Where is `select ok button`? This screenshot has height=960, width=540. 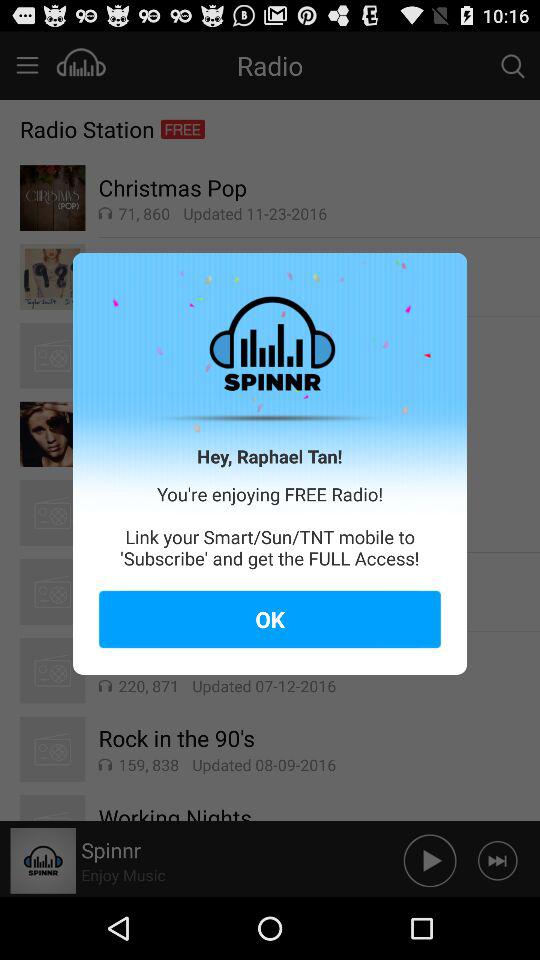
select ok button is located at coordinates (270, 619).